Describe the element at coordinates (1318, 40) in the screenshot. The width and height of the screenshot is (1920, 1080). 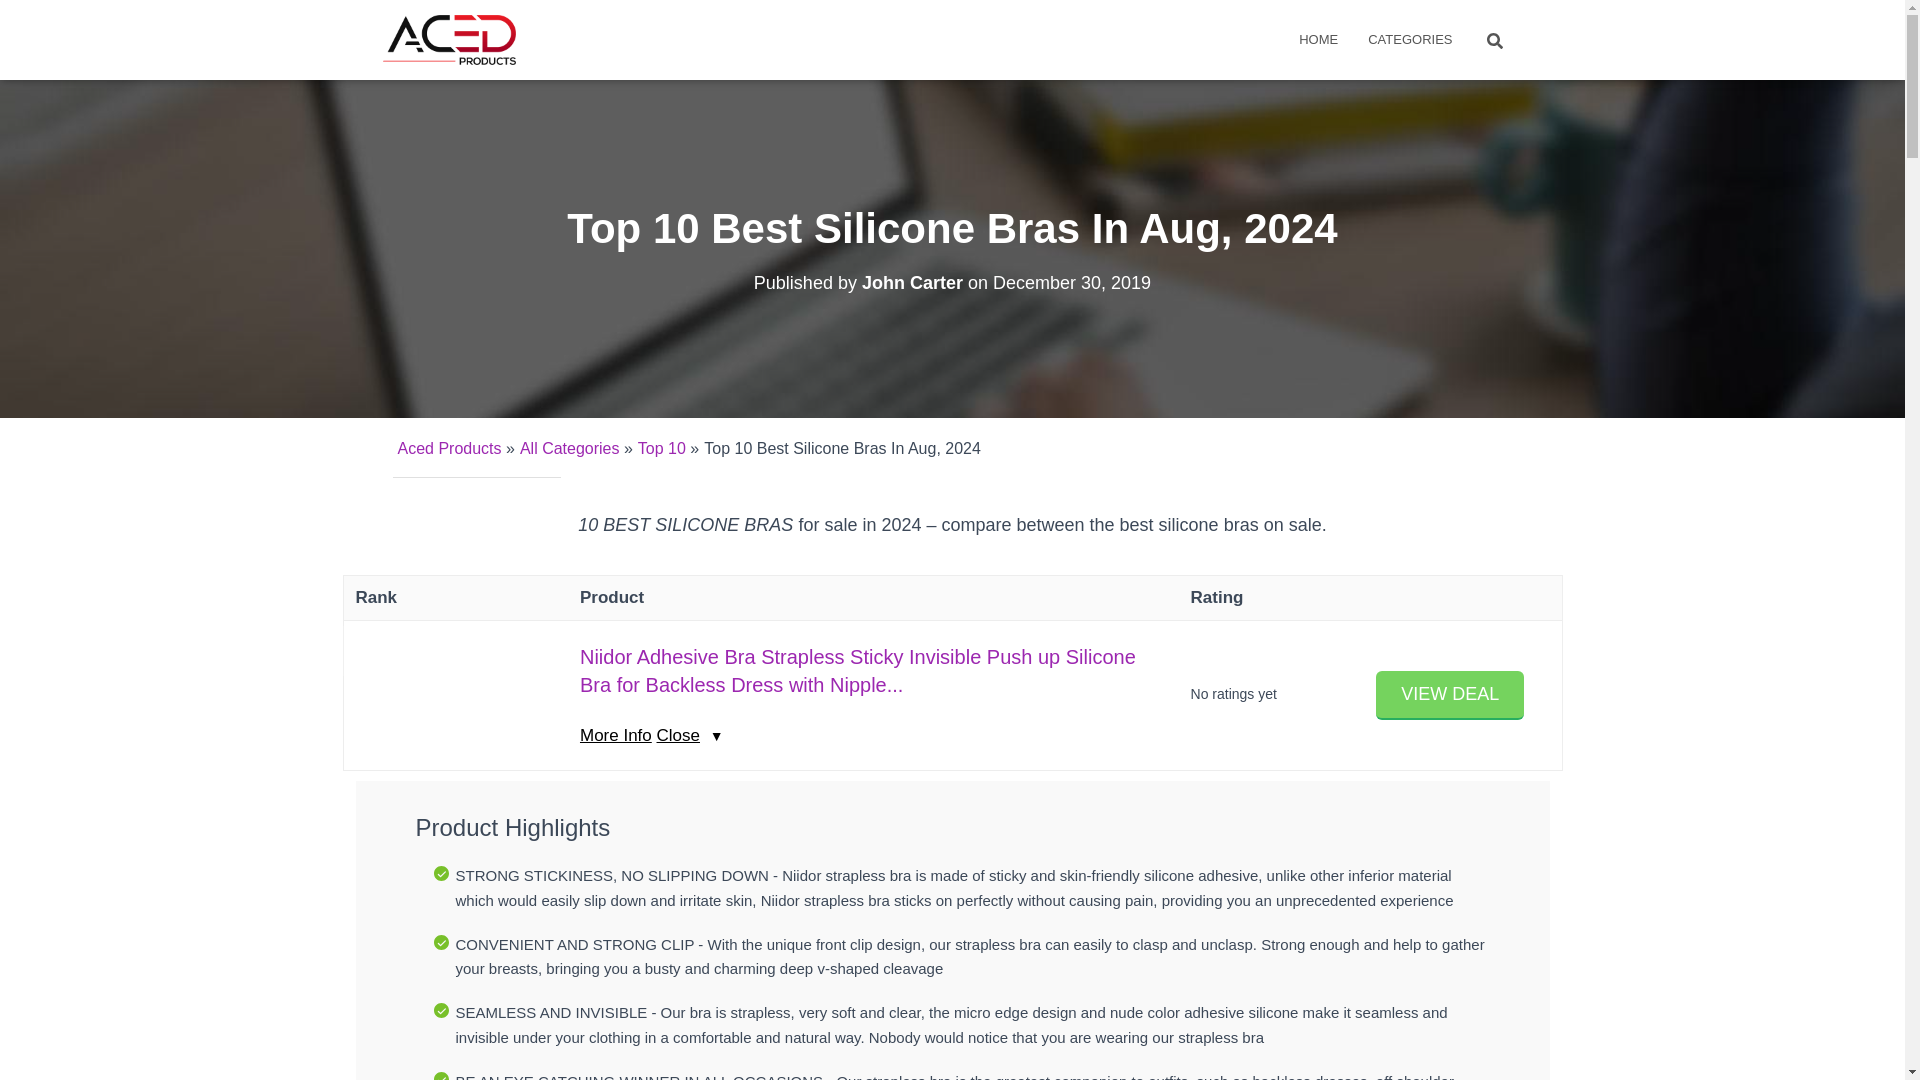
I see `Home` at that location.